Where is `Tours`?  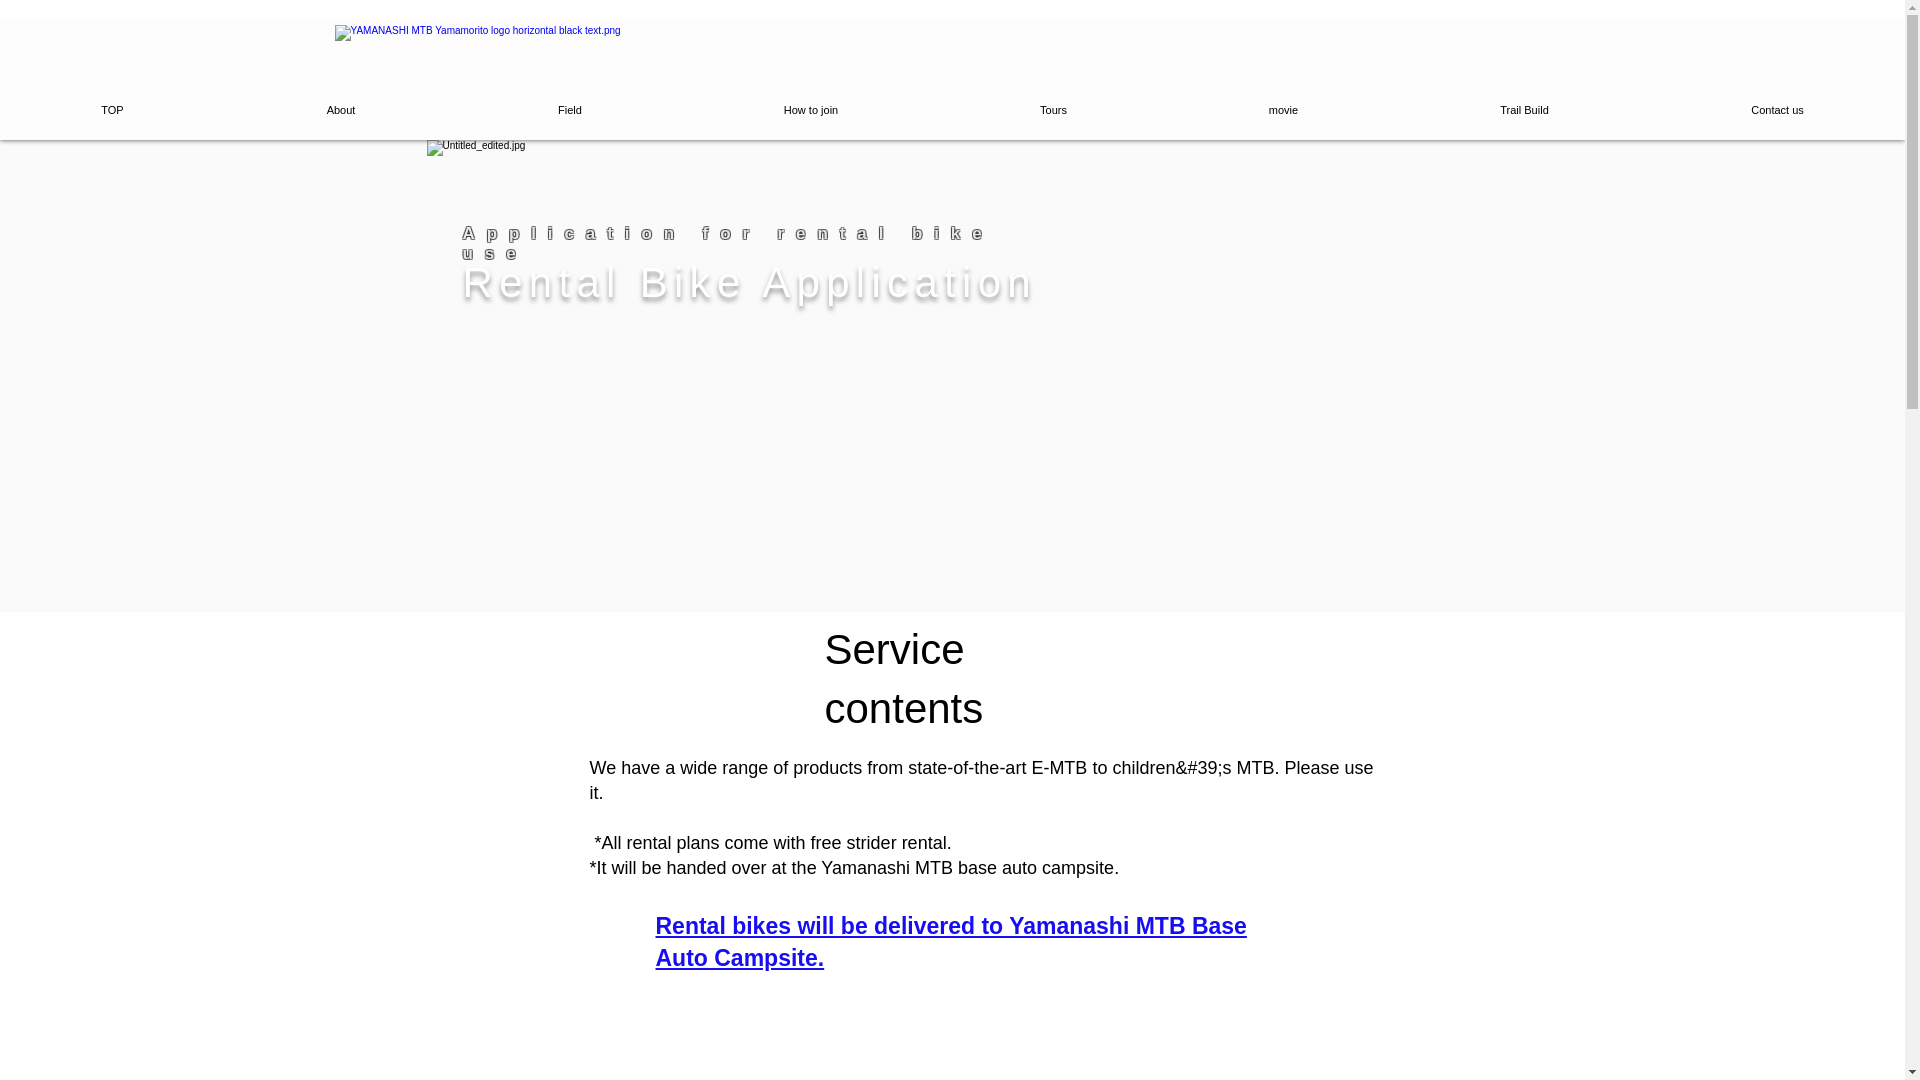
Tours is located at coordinates (1052, 110).